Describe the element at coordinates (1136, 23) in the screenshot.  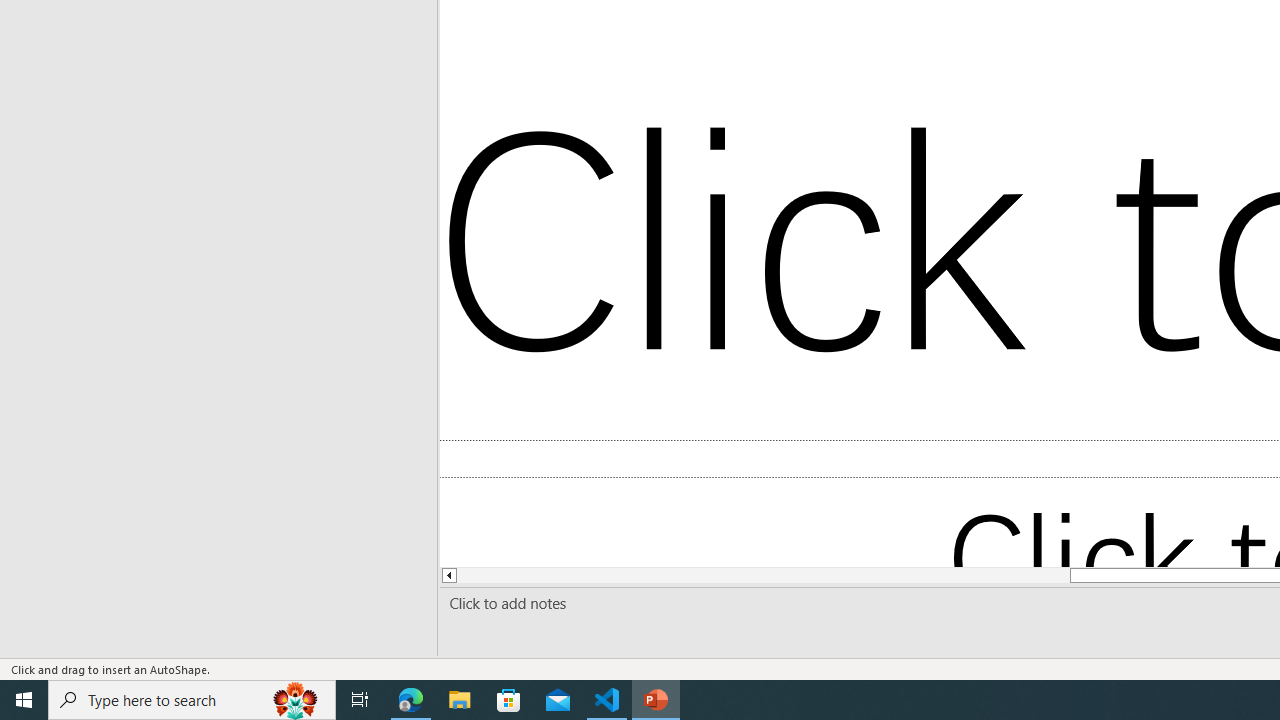
I see `RichEdit Control` at that location.